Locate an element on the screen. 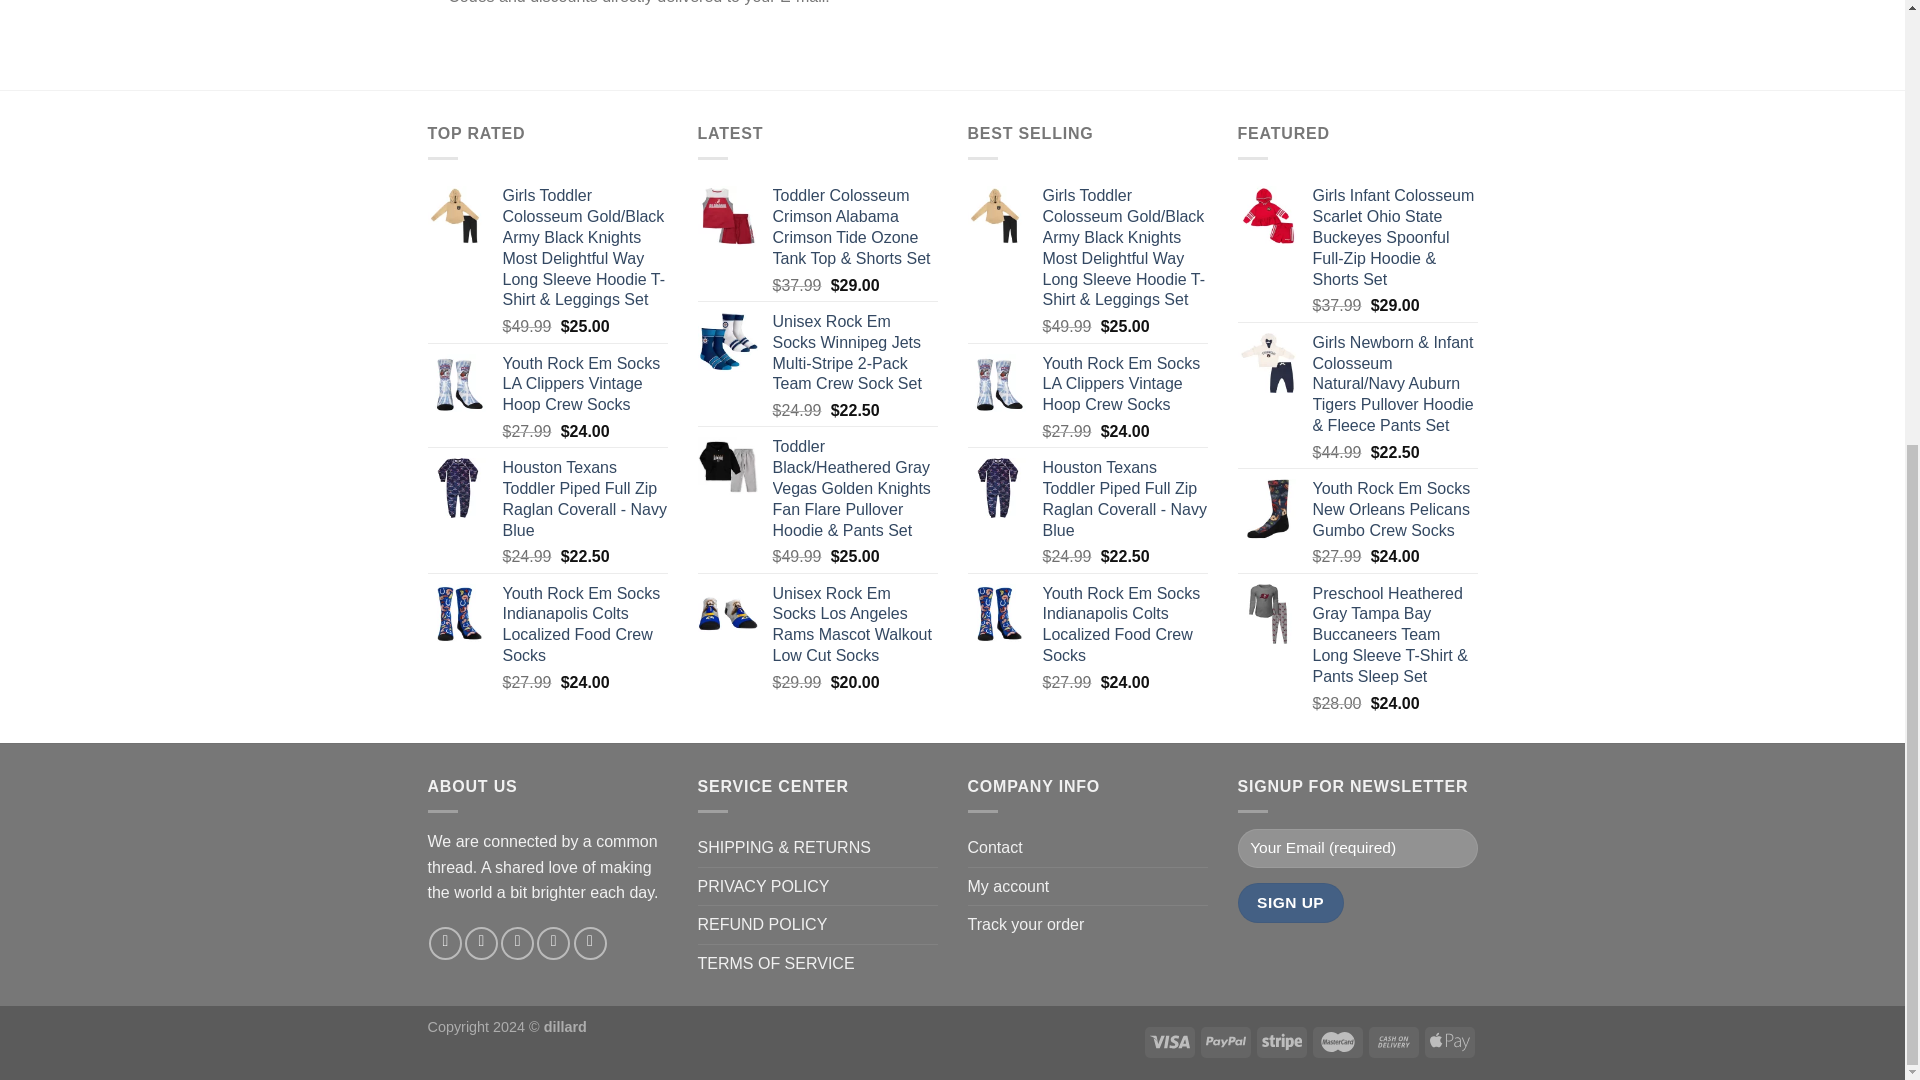  Follow on Instagram is located at coordinates (480, 943).